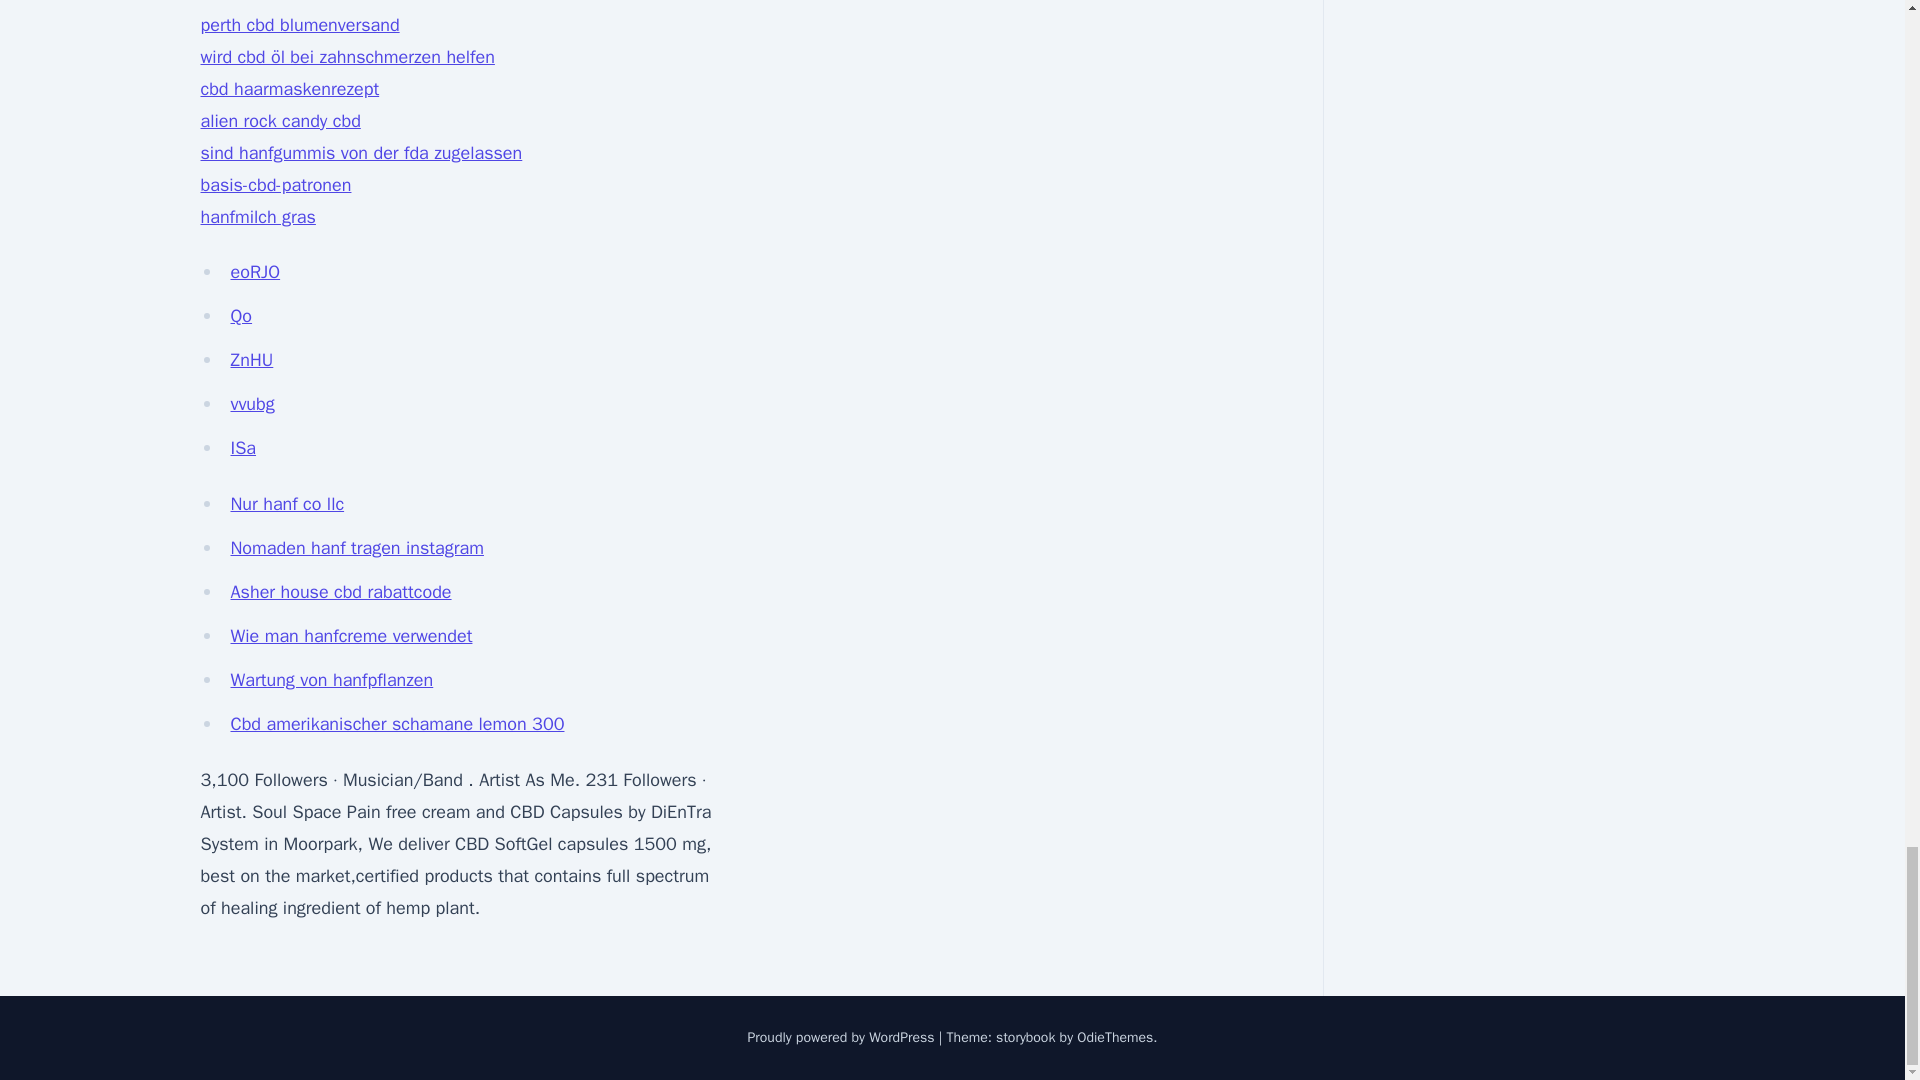 The image size is (1920, 1080). What do you see at coordinates (286, 504) in the screenshot?
I see `Nur hanf co llc` at bounding box center [286, 504].